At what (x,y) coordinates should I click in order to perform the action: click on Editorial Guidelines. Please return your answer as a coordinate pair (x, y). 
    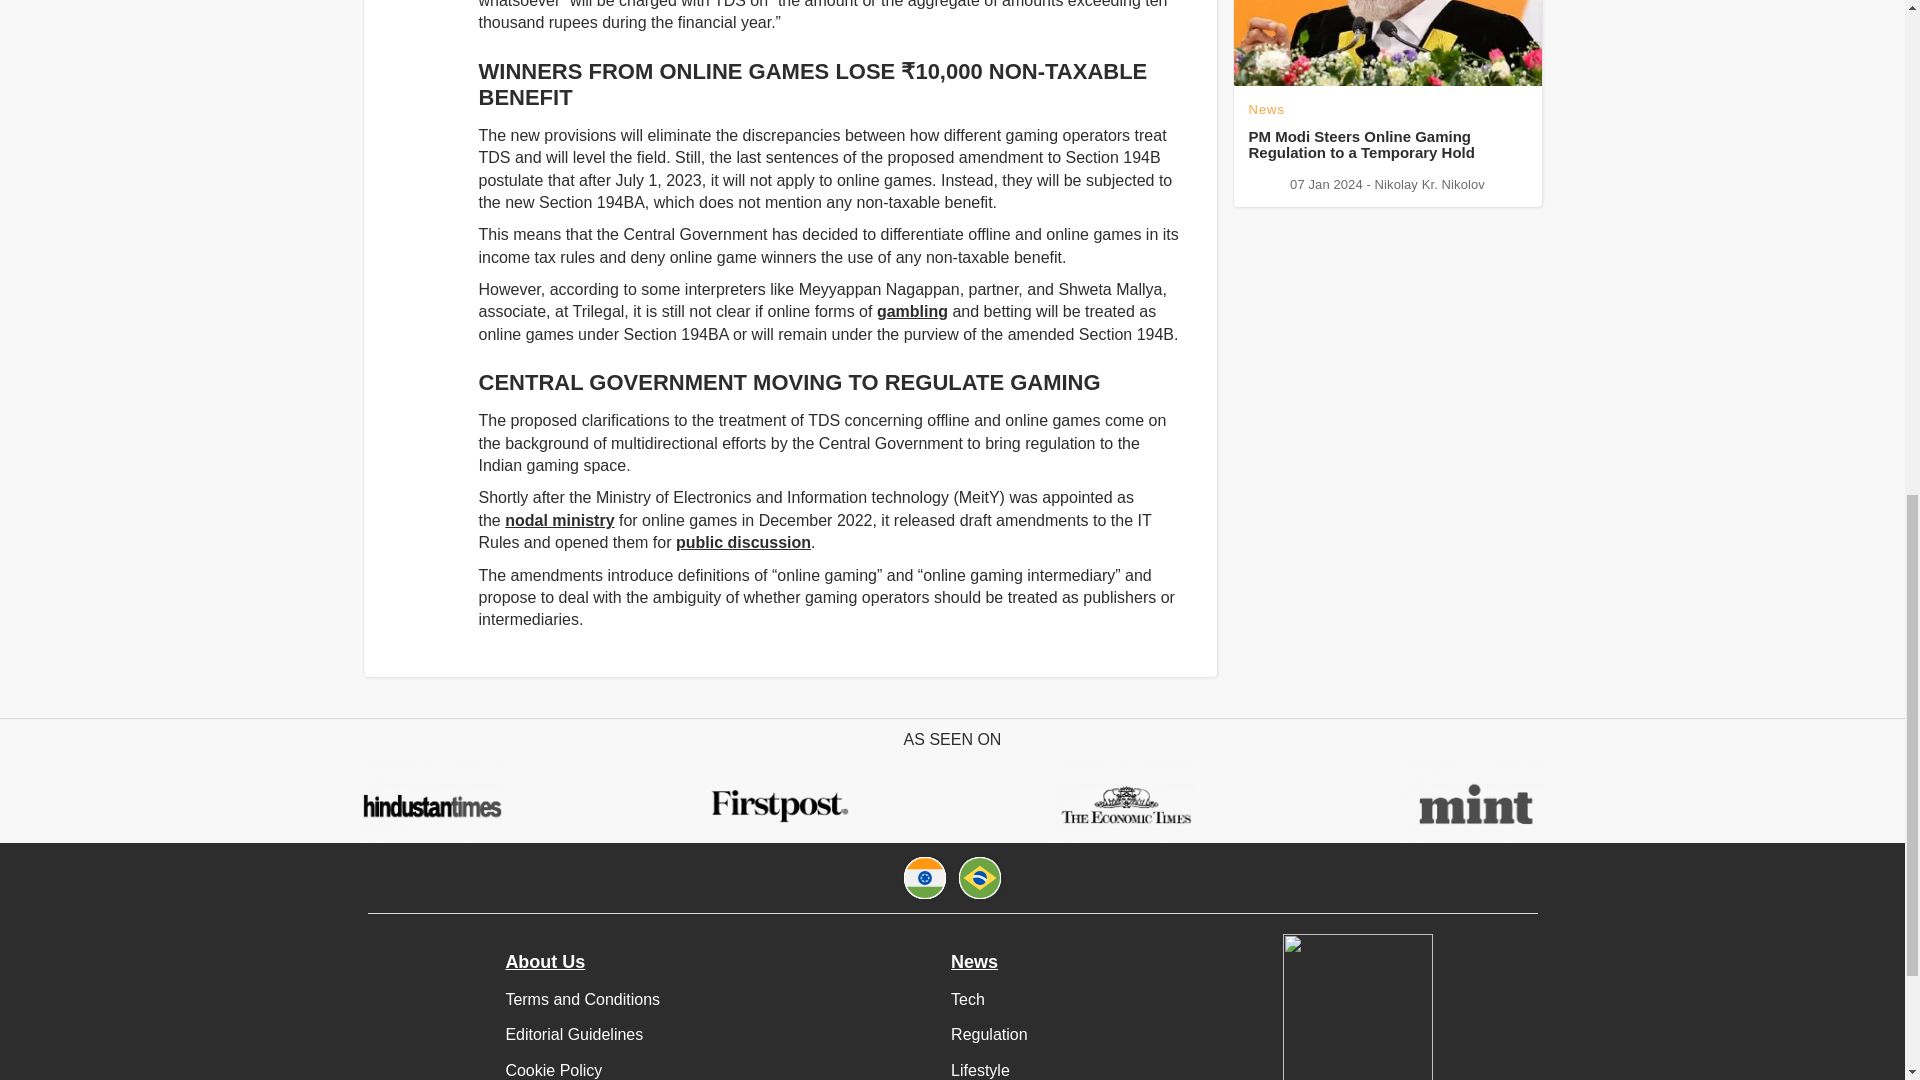
    Looking at the image, I should click on (574, 1034).